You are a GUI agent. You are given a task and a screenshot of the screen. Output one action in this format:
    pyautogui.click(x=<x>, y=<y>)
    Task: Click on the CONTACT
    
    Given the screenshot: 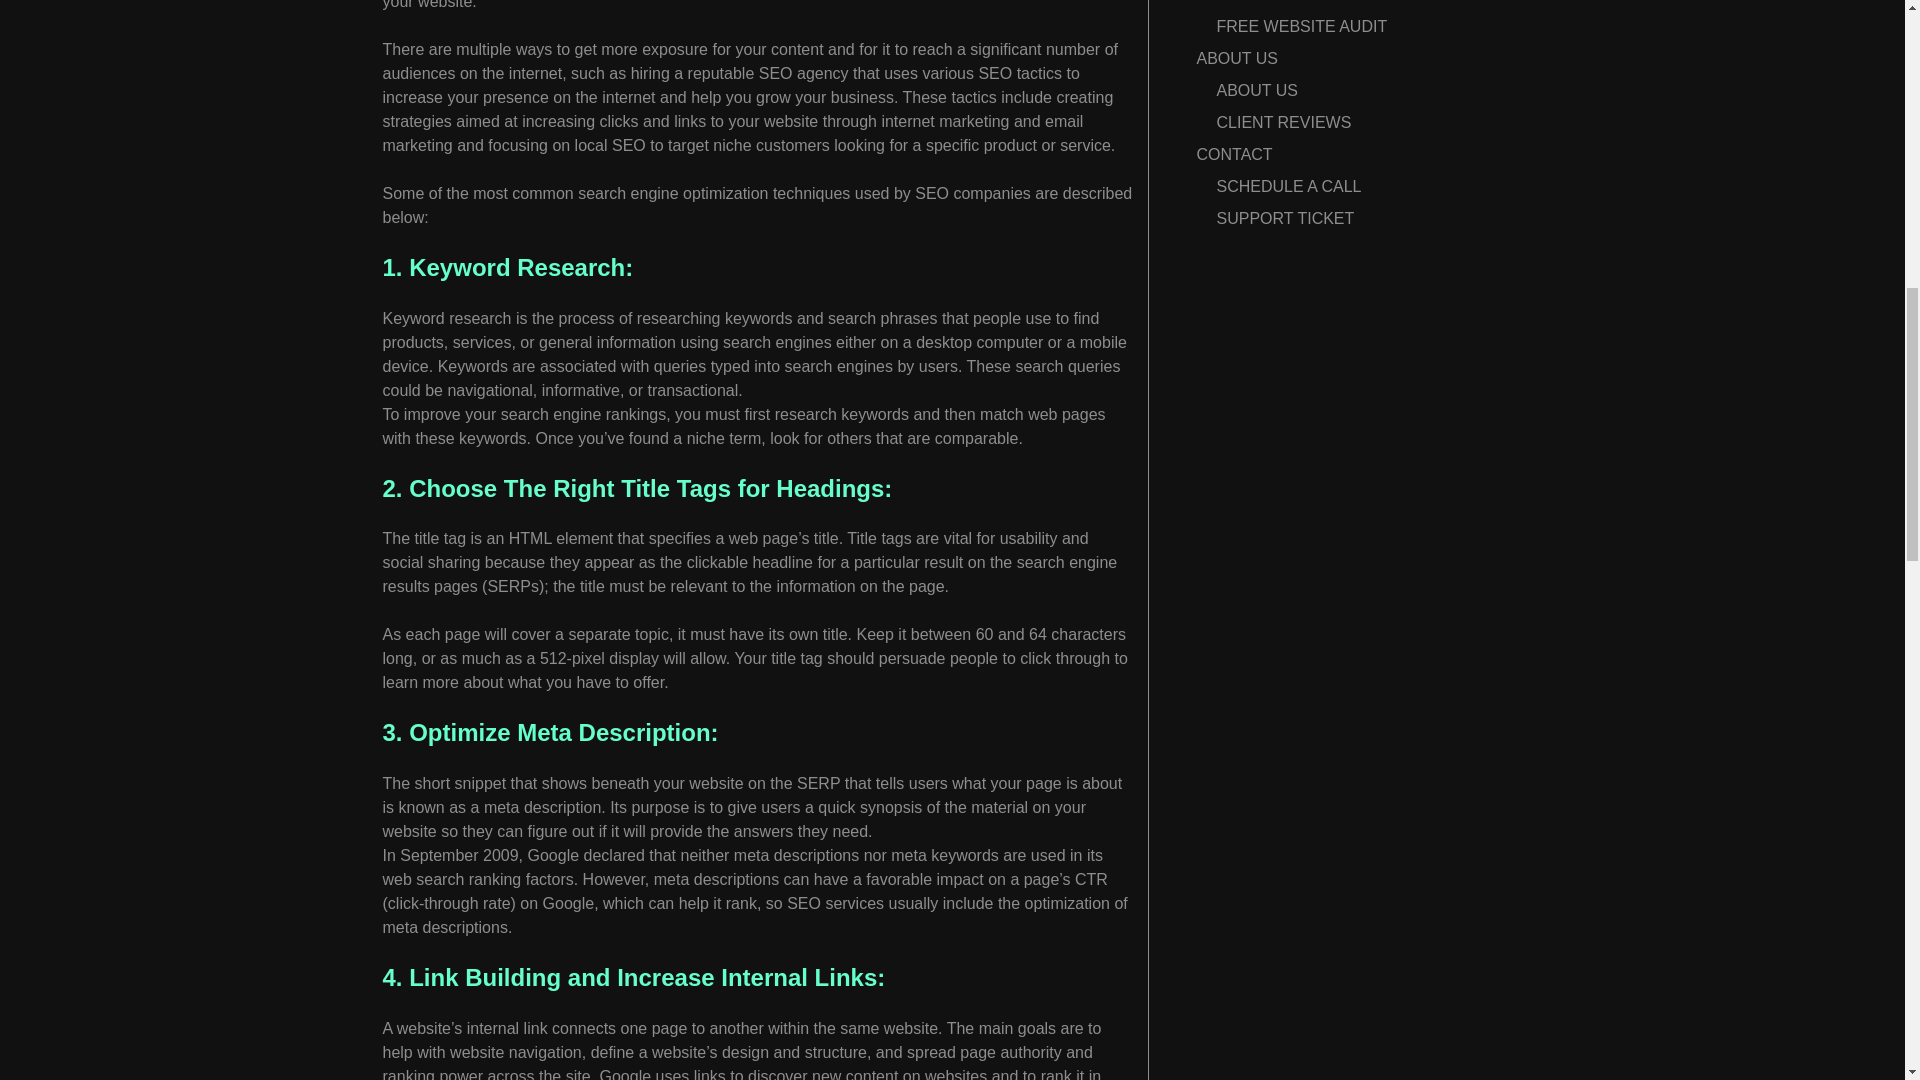 What is the action you would take?
    pyautogui.click(x=1234, y=154)
    